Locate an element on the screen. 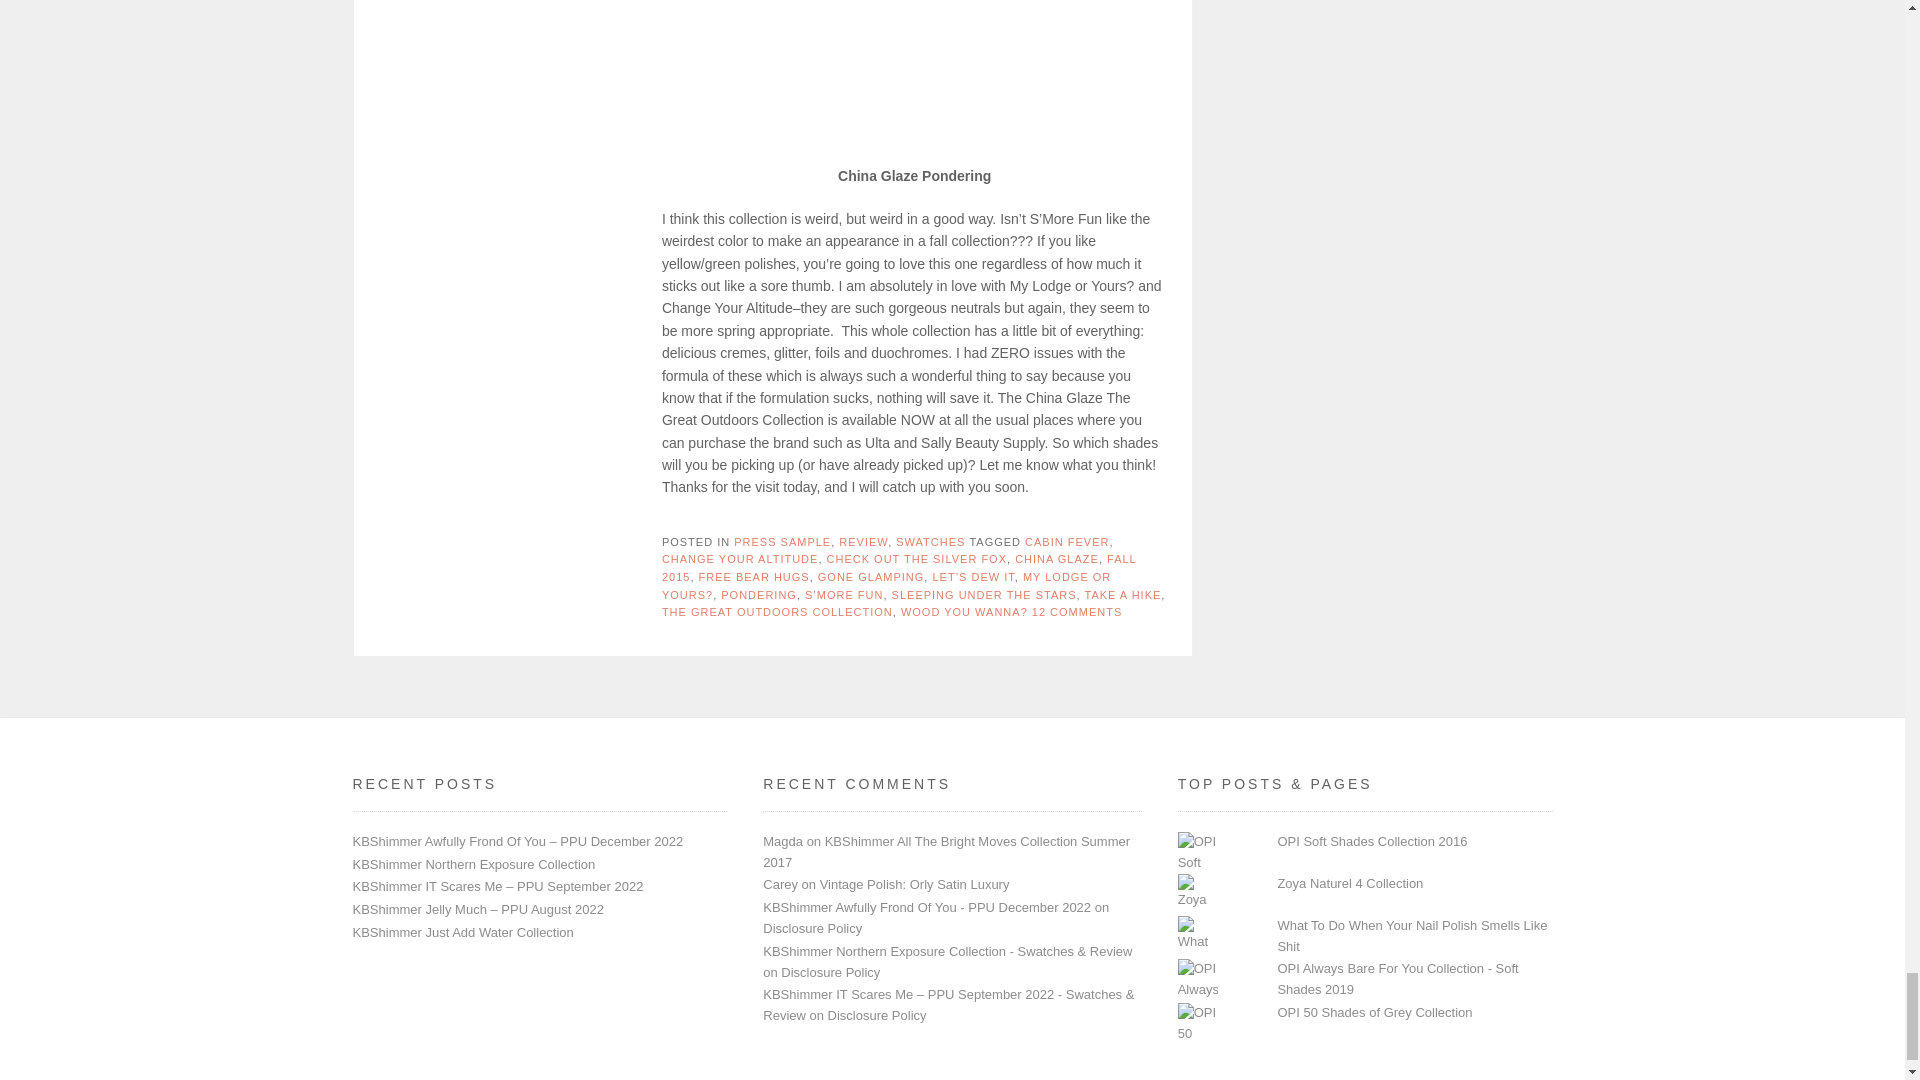  OPI Always Bare For You Collection - Soft Shades 2019 is located at coordinates (1397, 978).